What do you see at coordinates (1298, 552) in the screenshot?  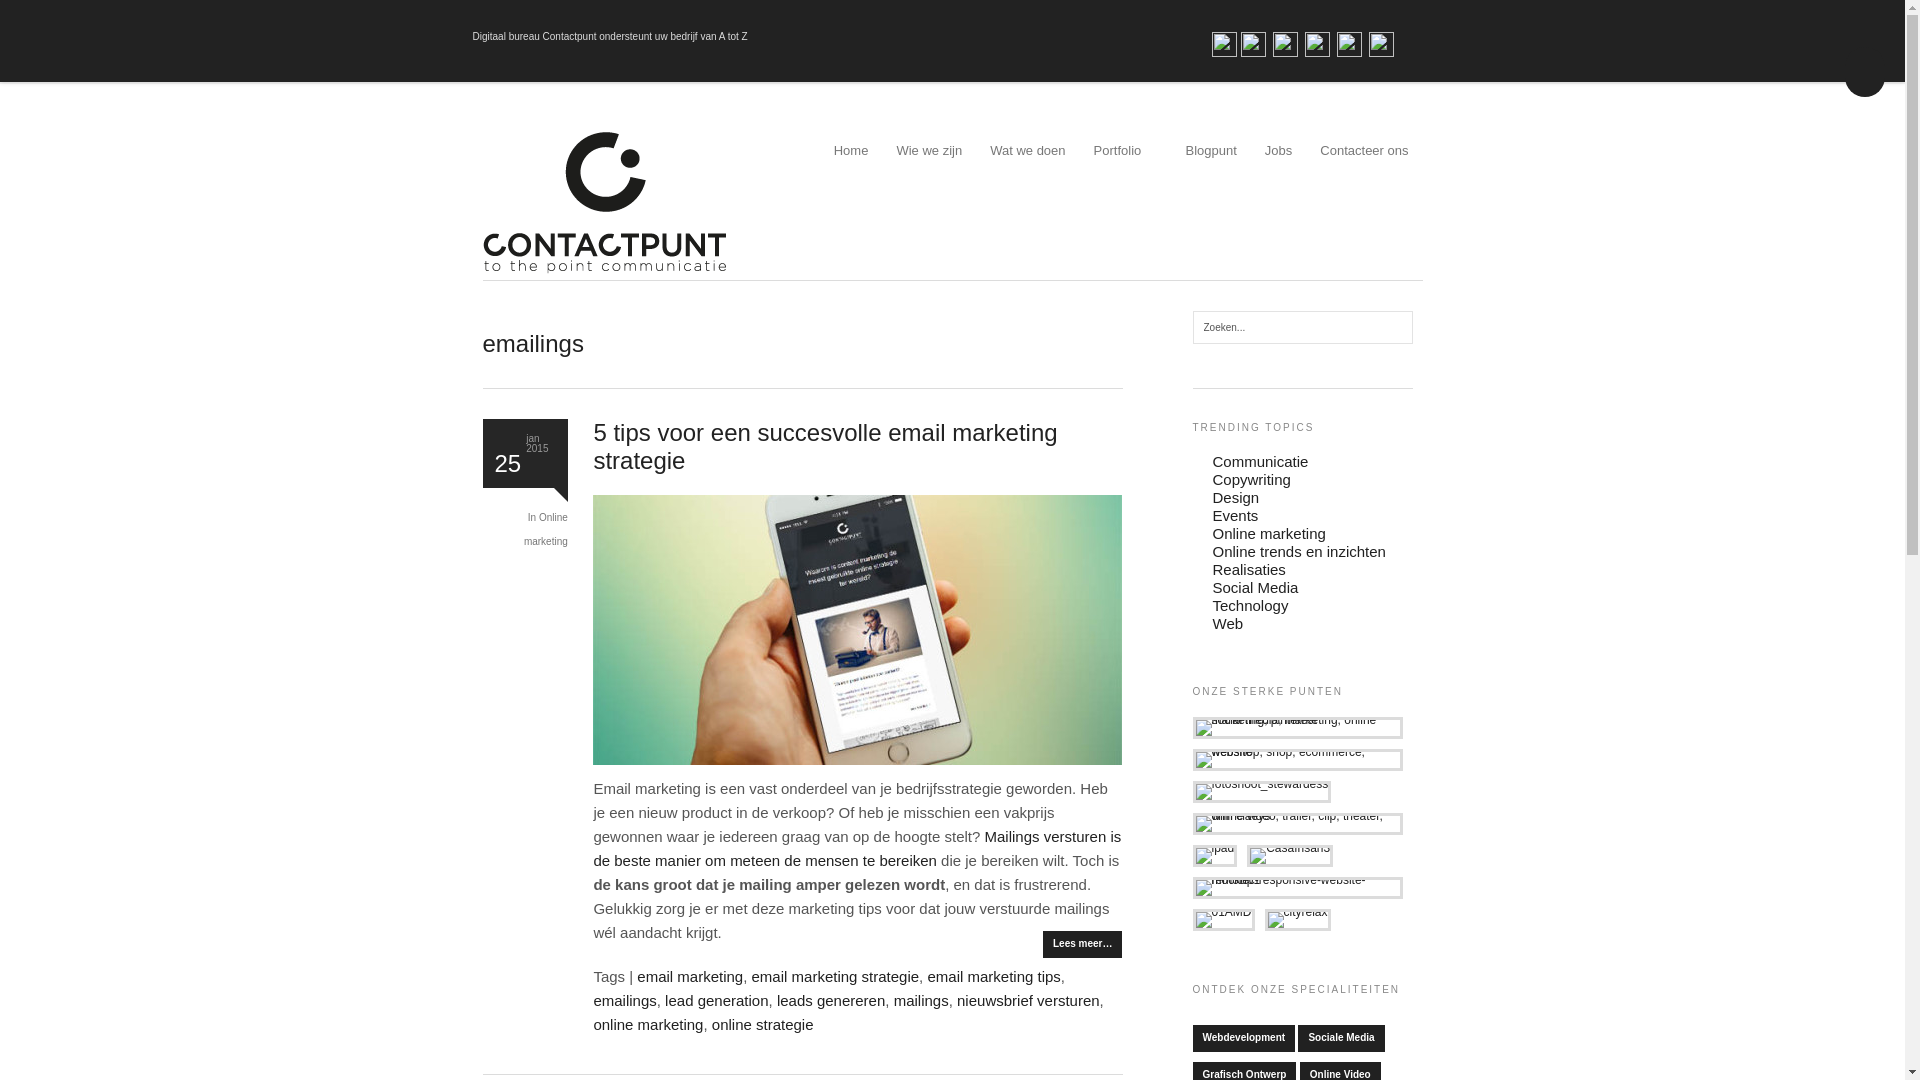 I see `Online trends en inzichten` at bounding box center [1298, 552].